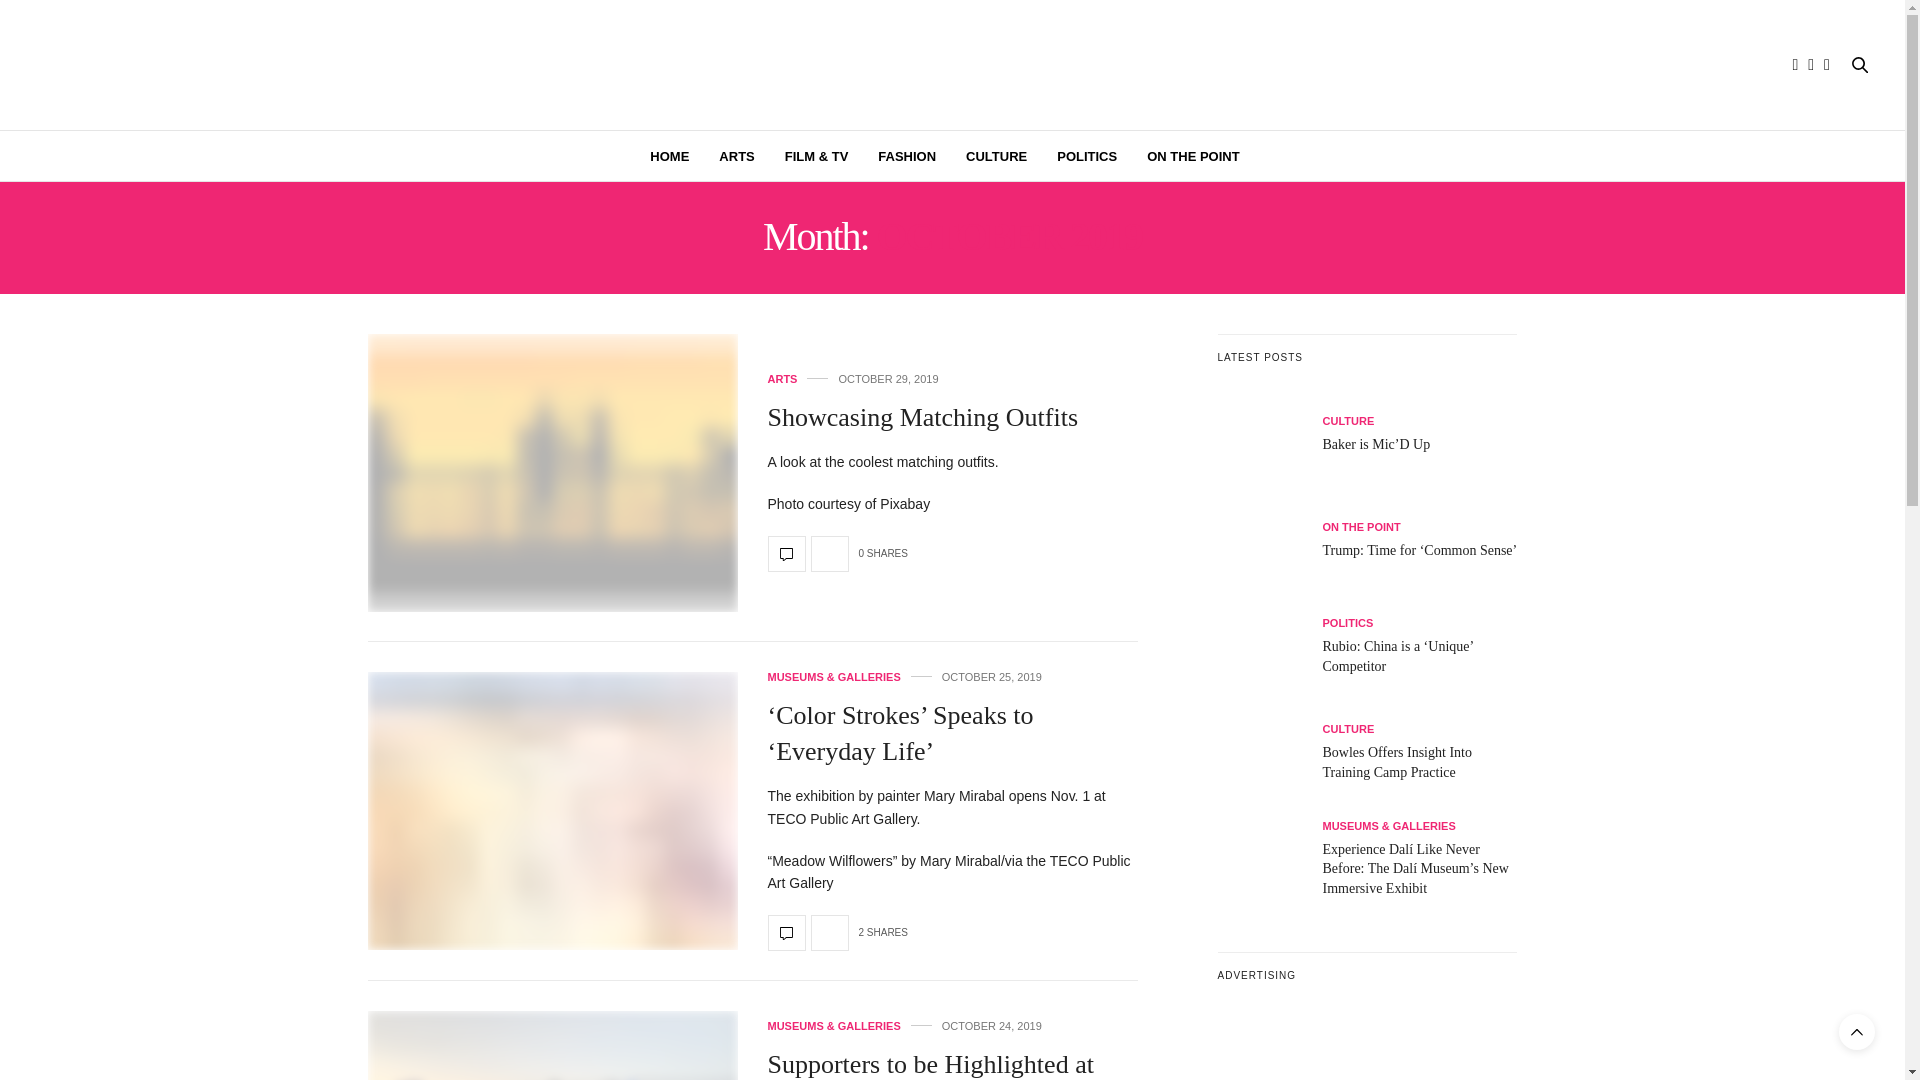 The image size is (1920, 1080). Describe the element at coordinates (552, 472) in the screenshot. I see `Showcasing Matching Outfits` at that location.